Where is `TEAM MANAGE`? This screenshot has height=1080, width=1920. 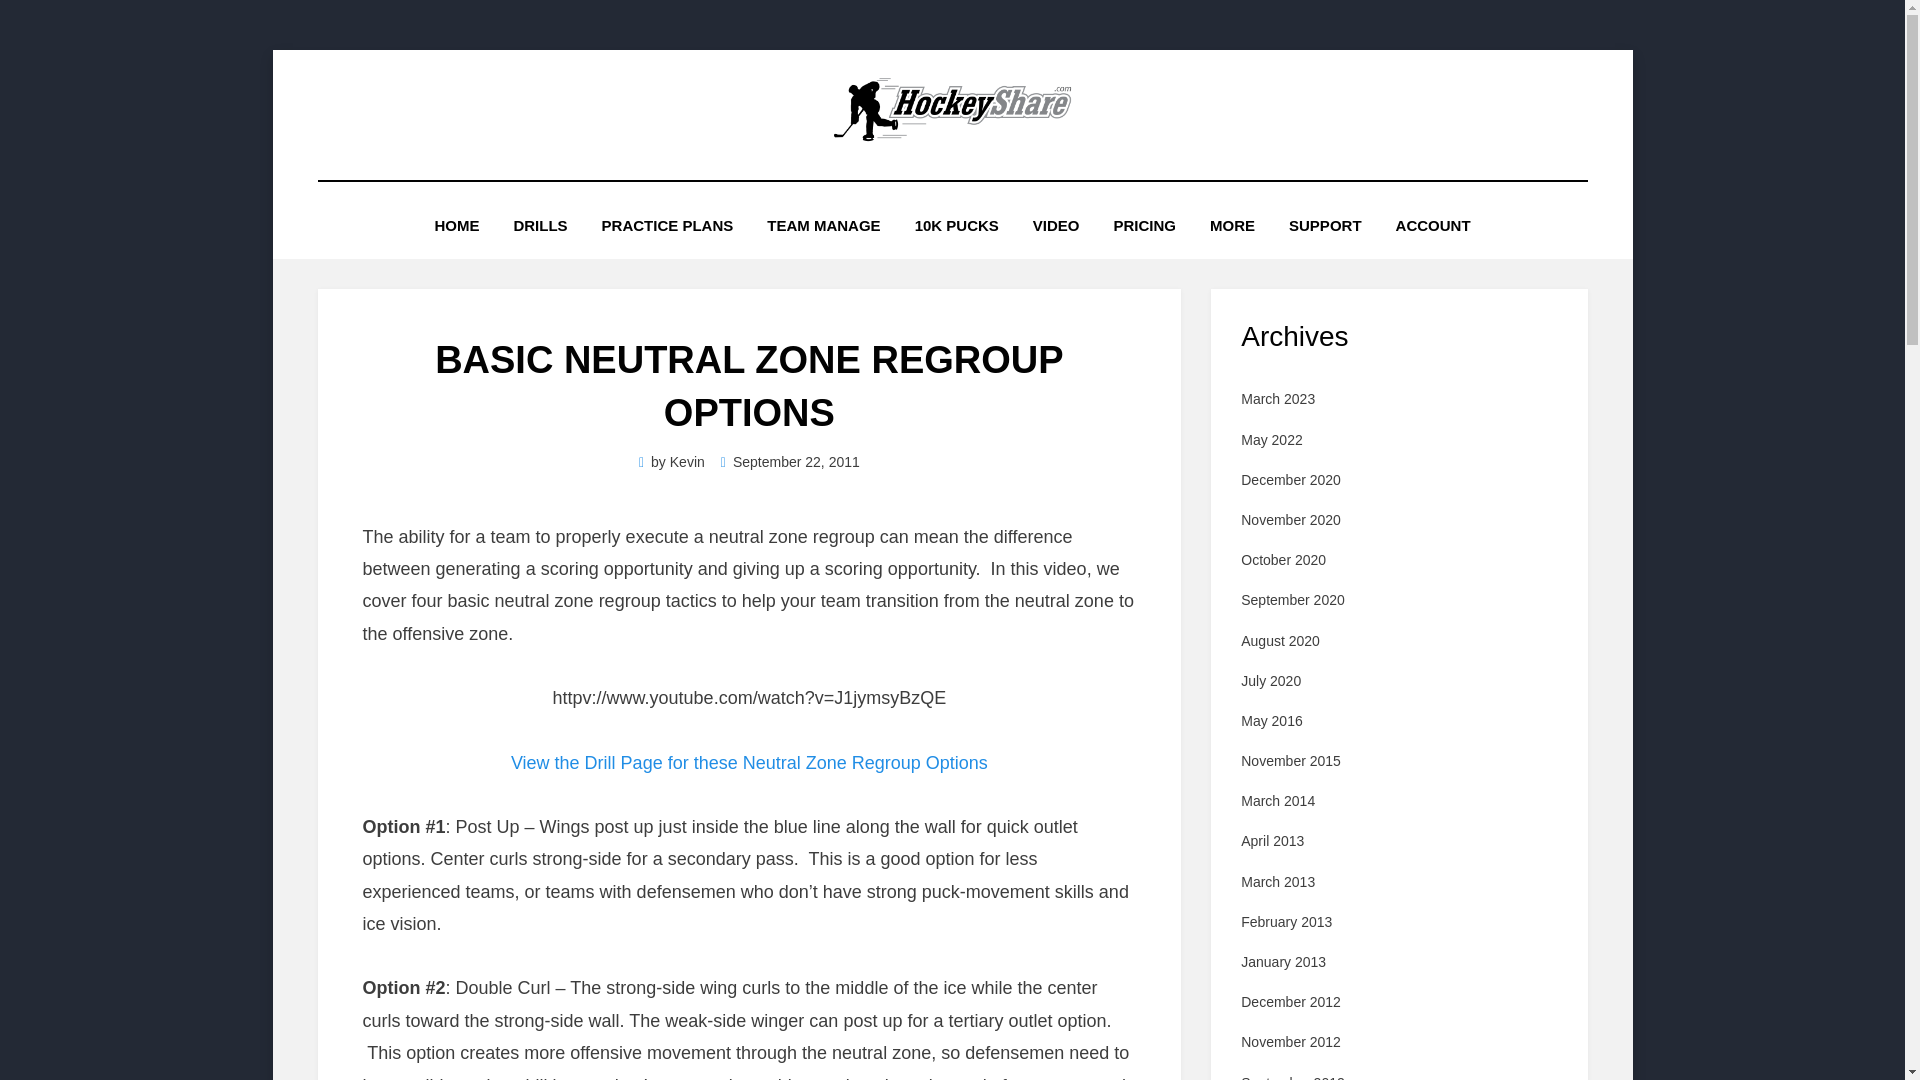
TEAM MANAGE is located at coordinates (823, 224).